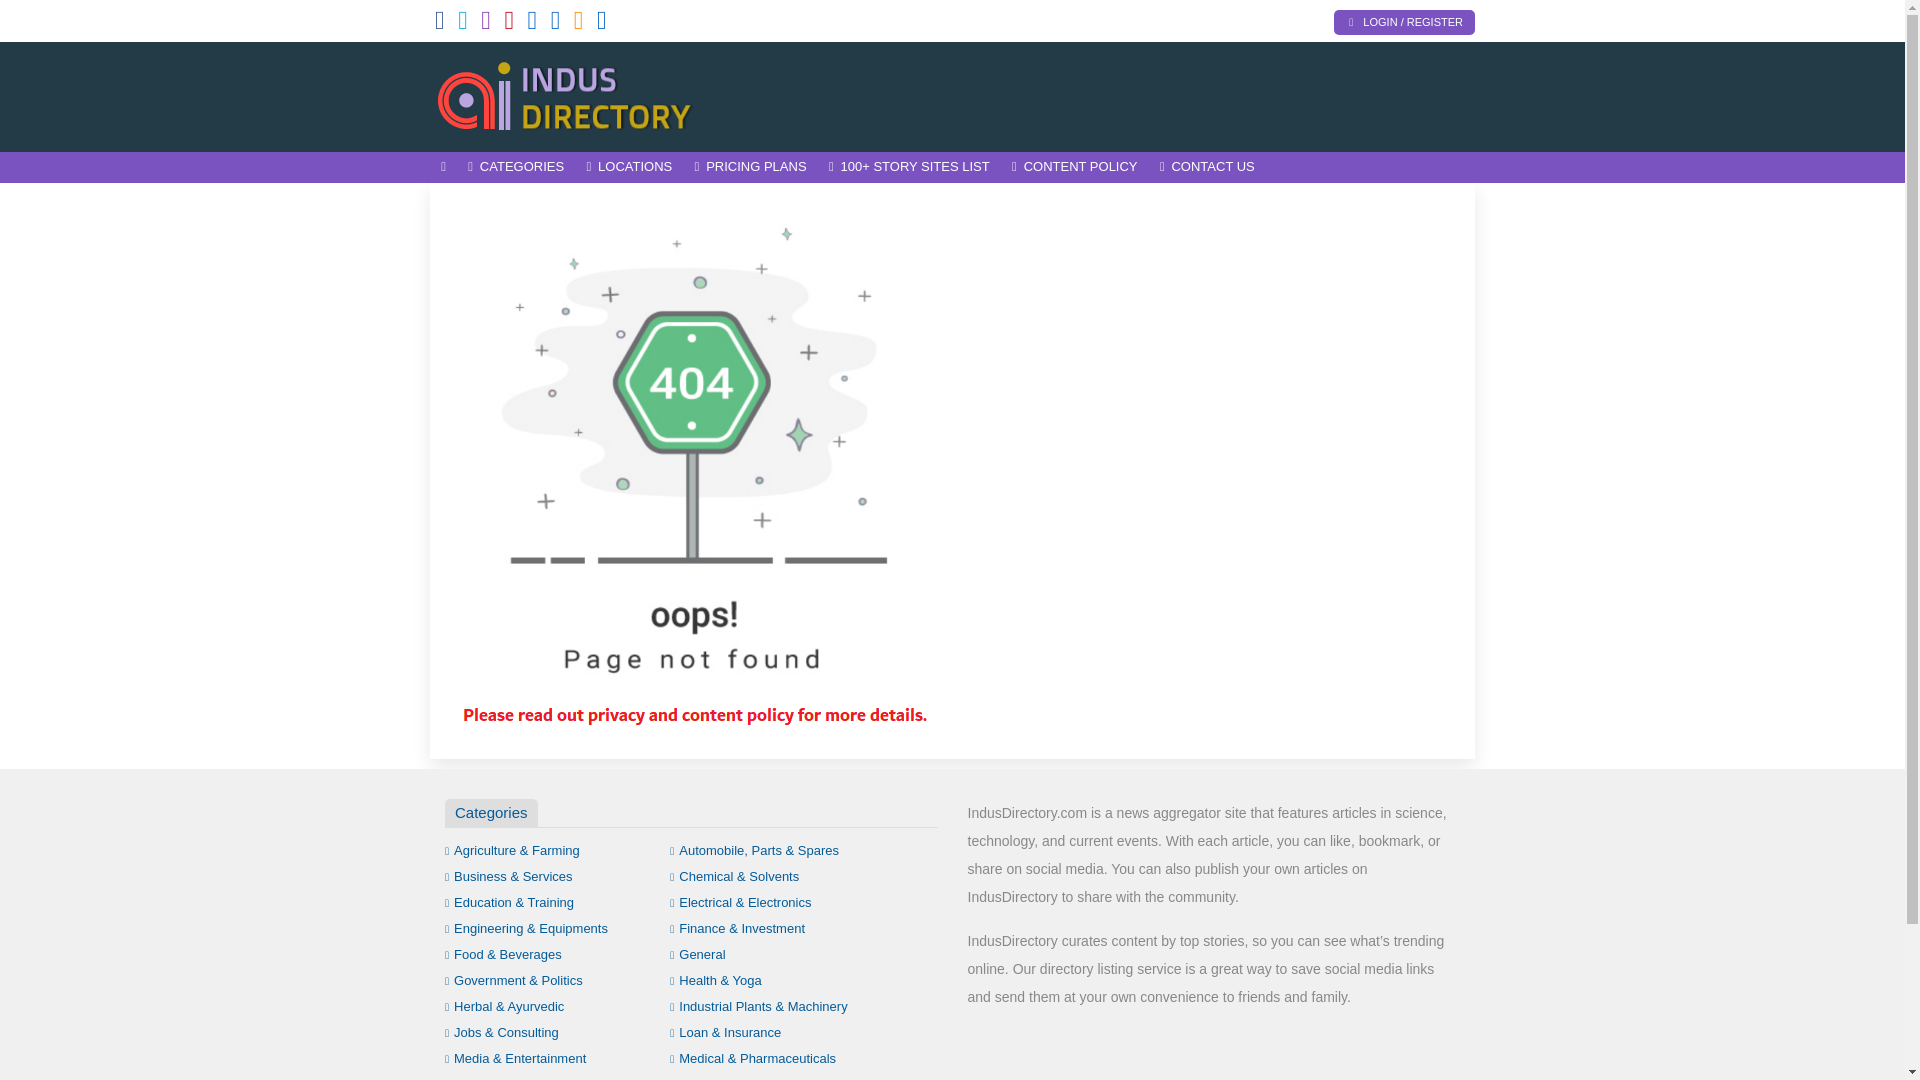 The height and width of the screenshot is (1080, 1920). I want to click on LOCATIONS, so click(628, 167).